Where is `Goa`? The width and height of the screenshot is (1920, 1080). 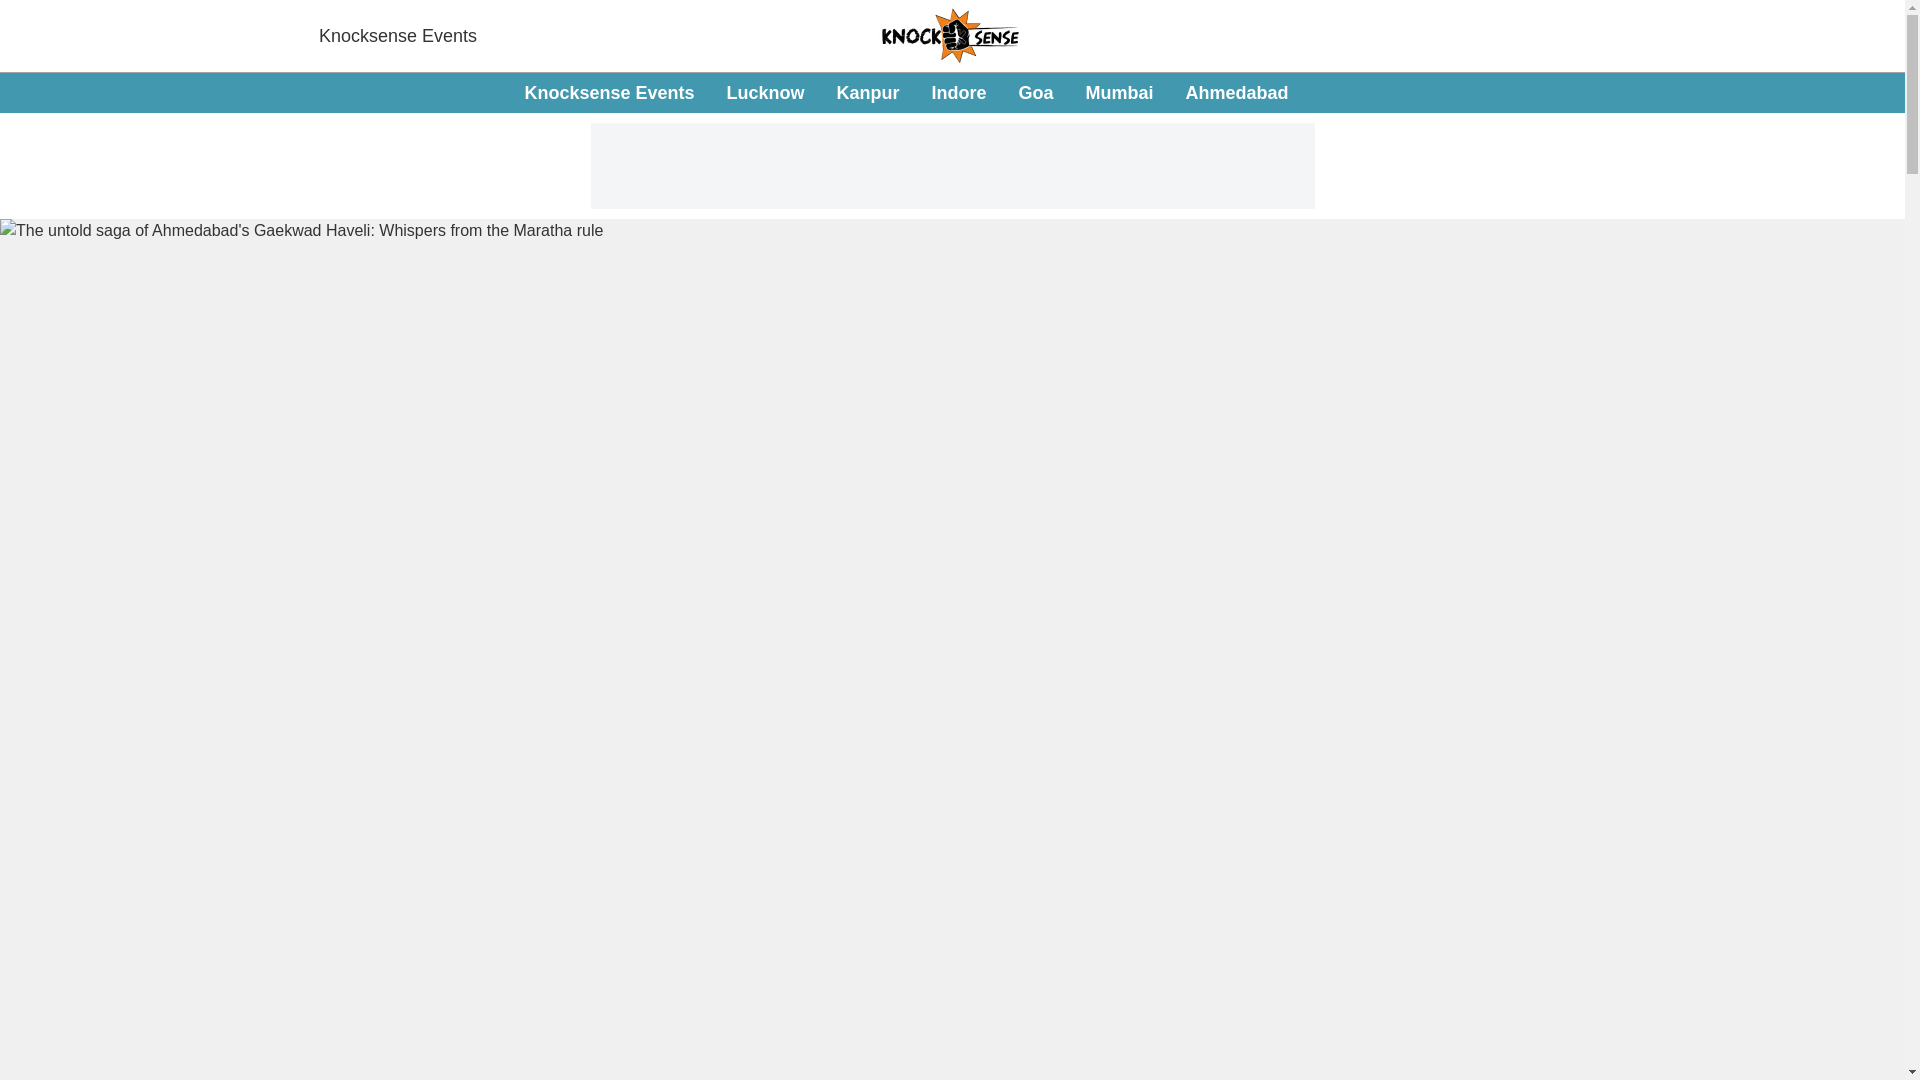
Goa is located at coordinates (1120, 92).